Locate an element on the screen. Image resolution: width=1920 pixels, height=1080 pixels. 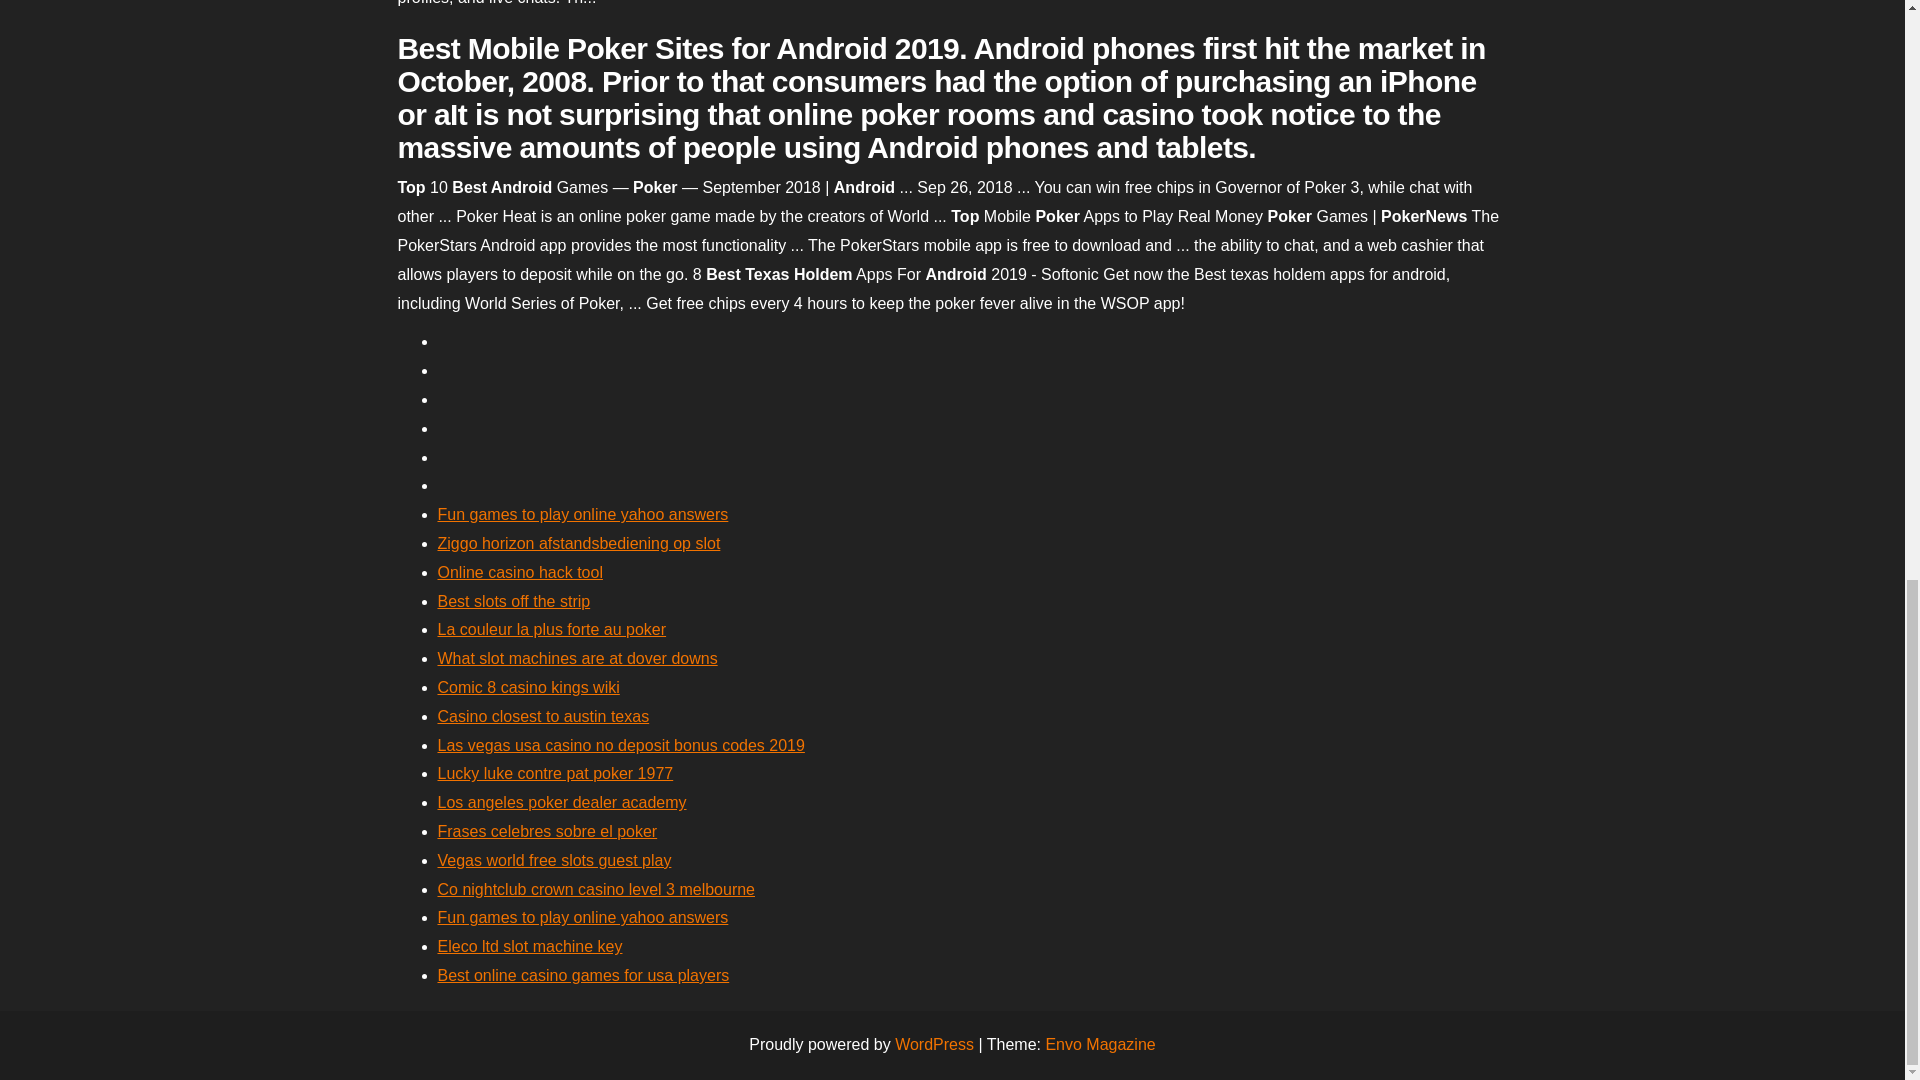
Online casino hack tool is located at coordinates (520, 572).